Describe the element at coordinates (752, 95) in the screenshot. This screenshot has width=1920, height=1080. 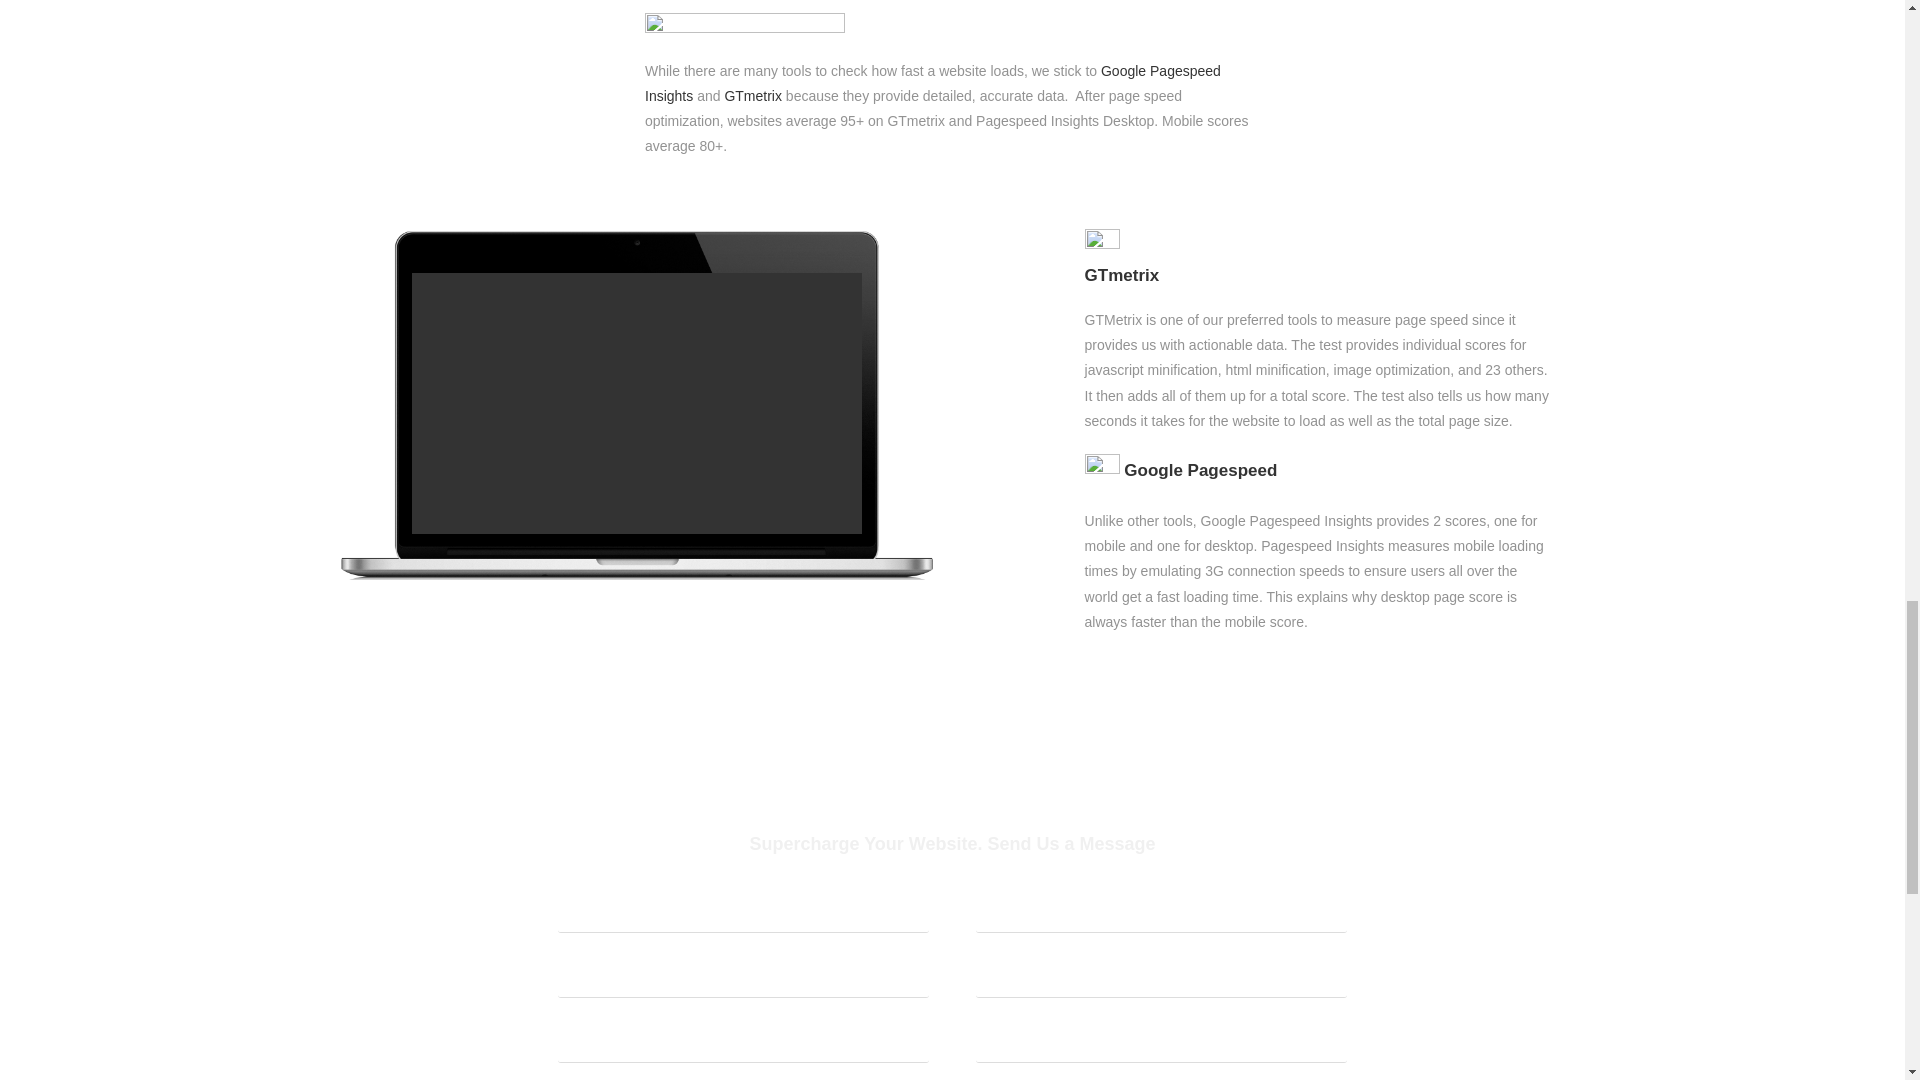
I see `GTmetrix` at that location.